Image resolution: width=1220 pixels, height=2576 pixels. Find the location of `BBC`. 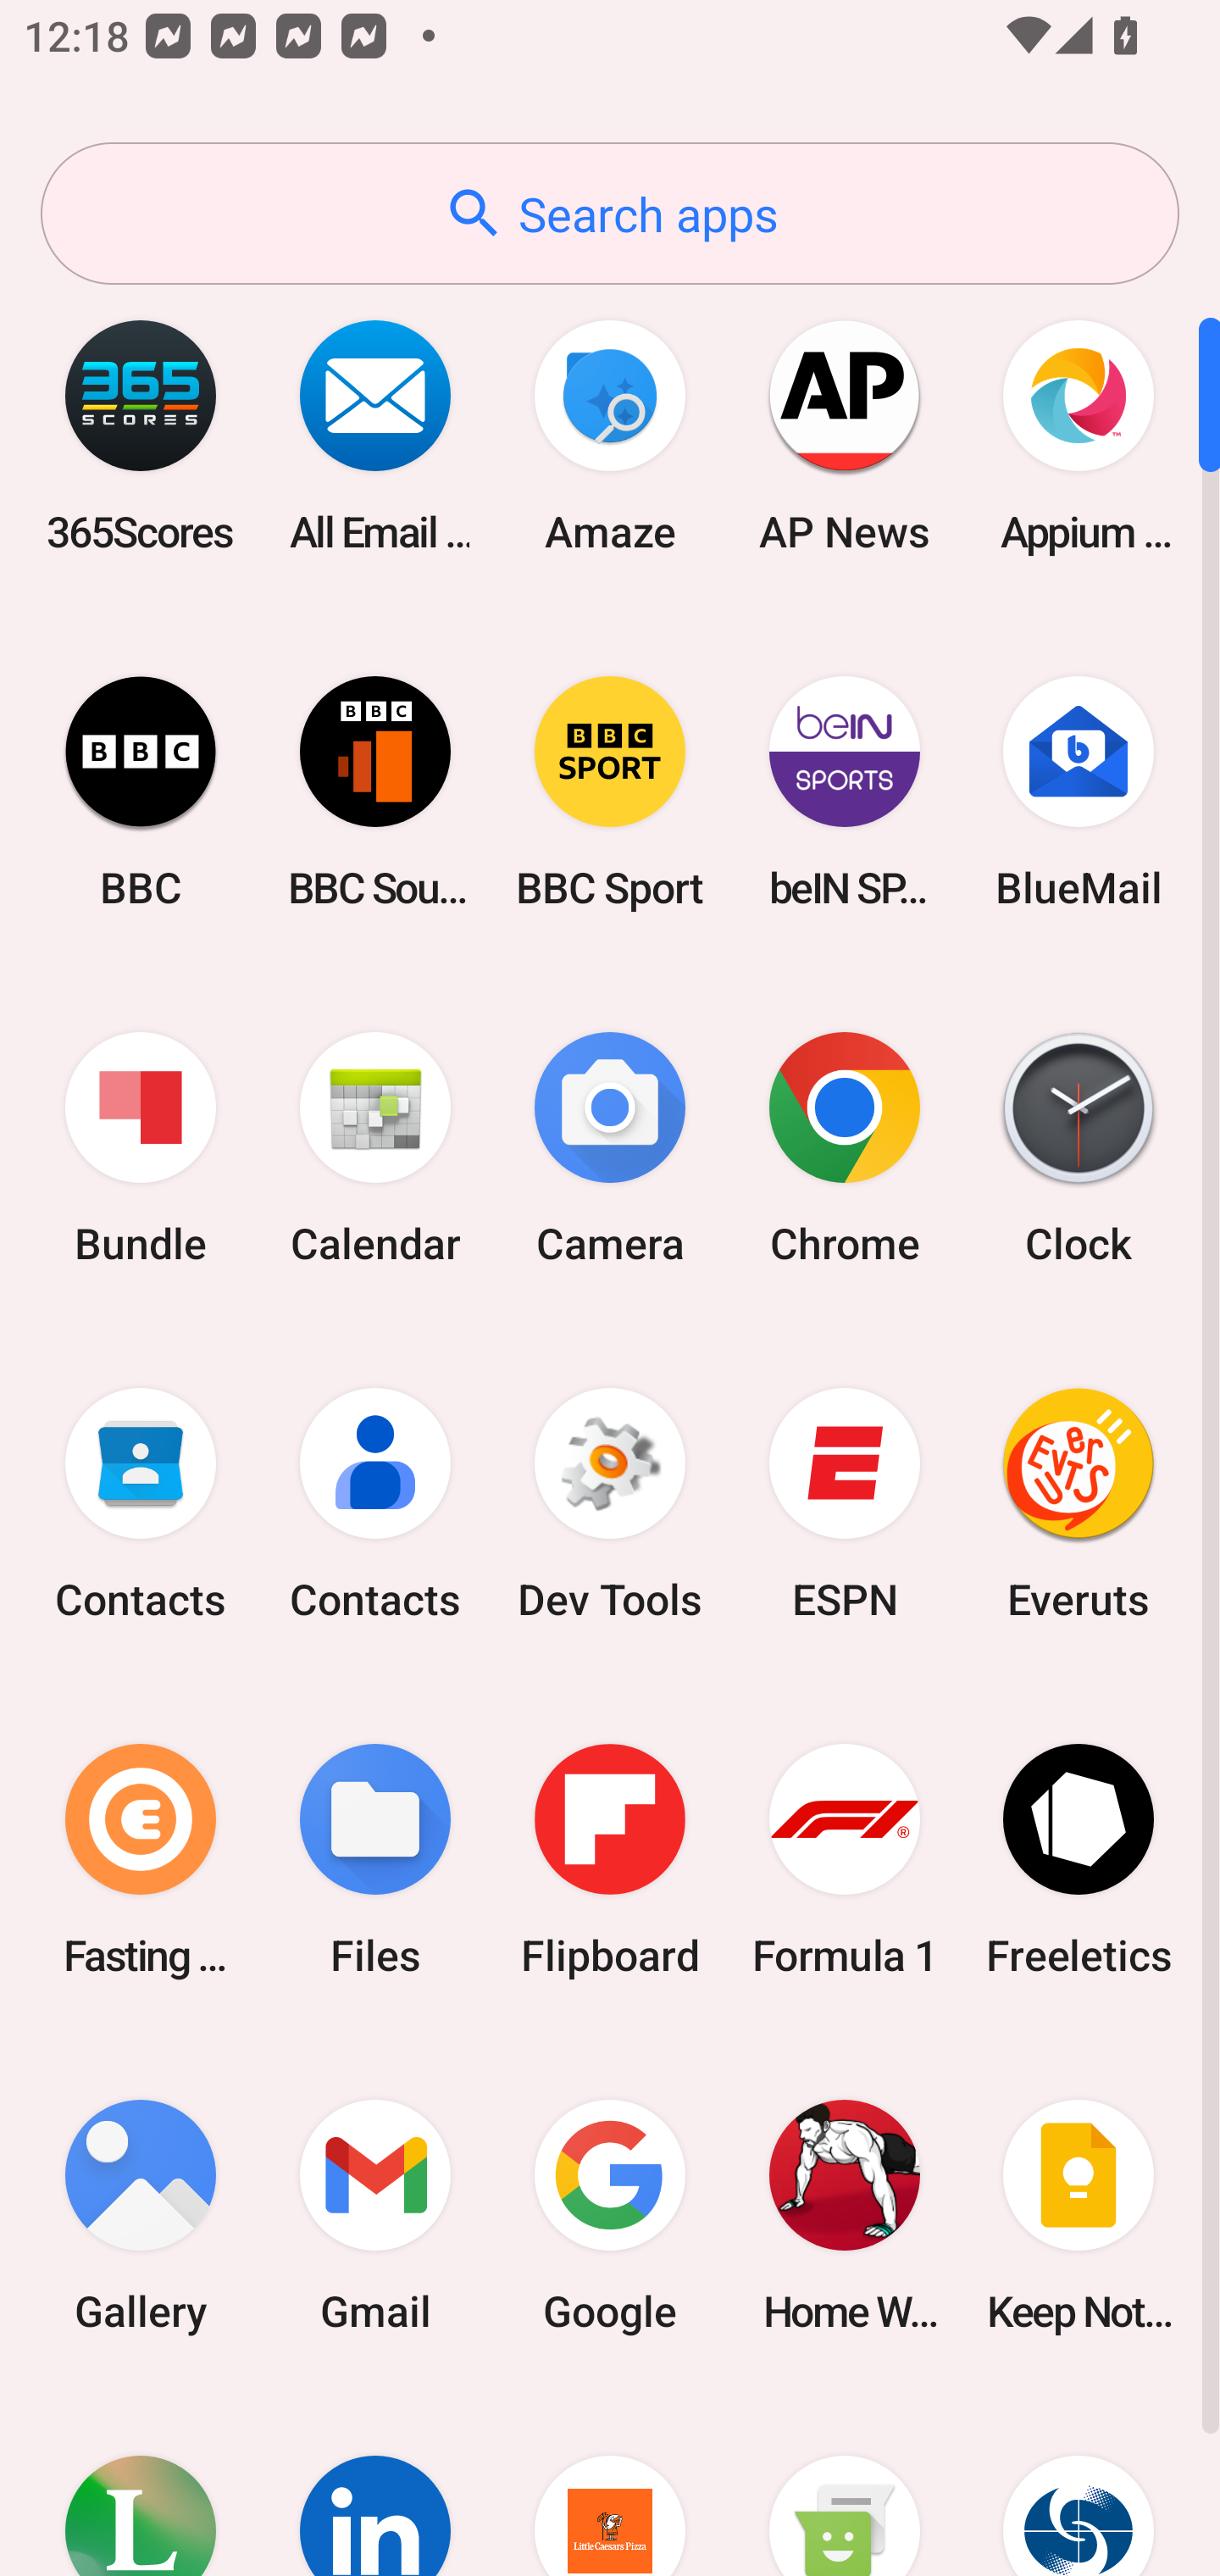

BBC is located at coordinates (141, 791).